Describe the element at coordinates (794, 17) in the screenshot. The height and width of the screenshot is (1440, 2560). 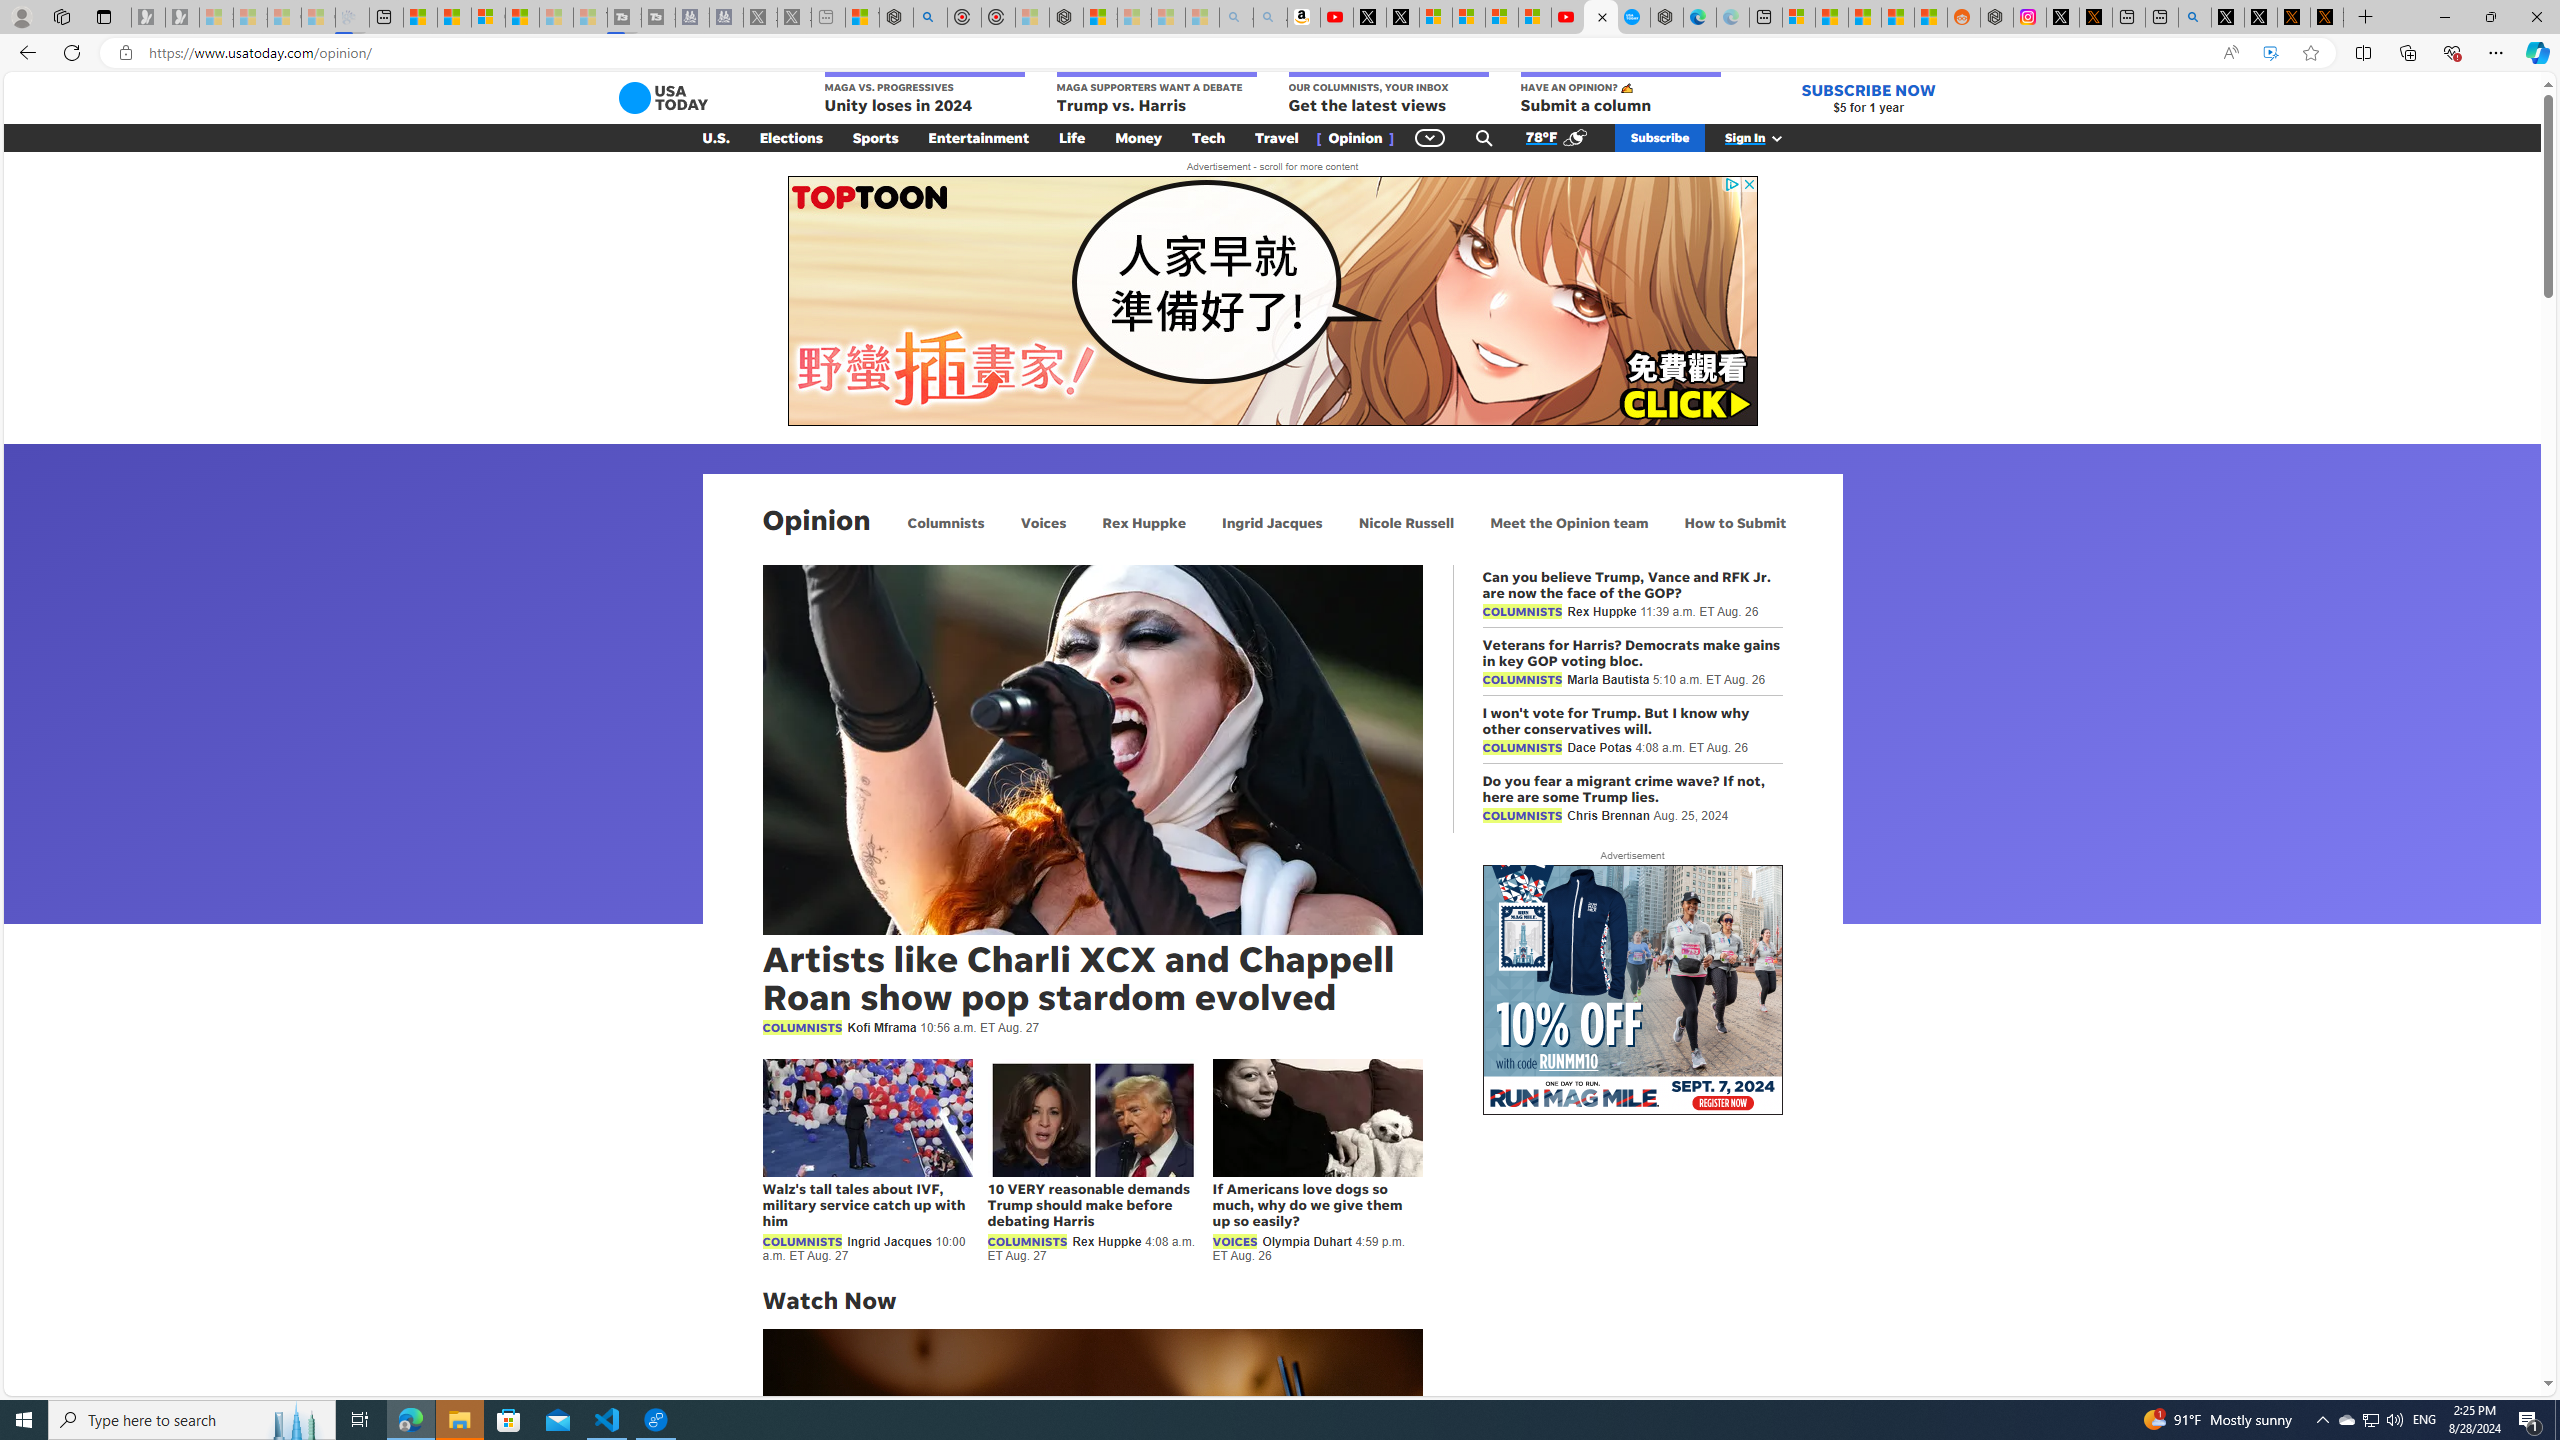
I see `X - Sleeping` at that location.